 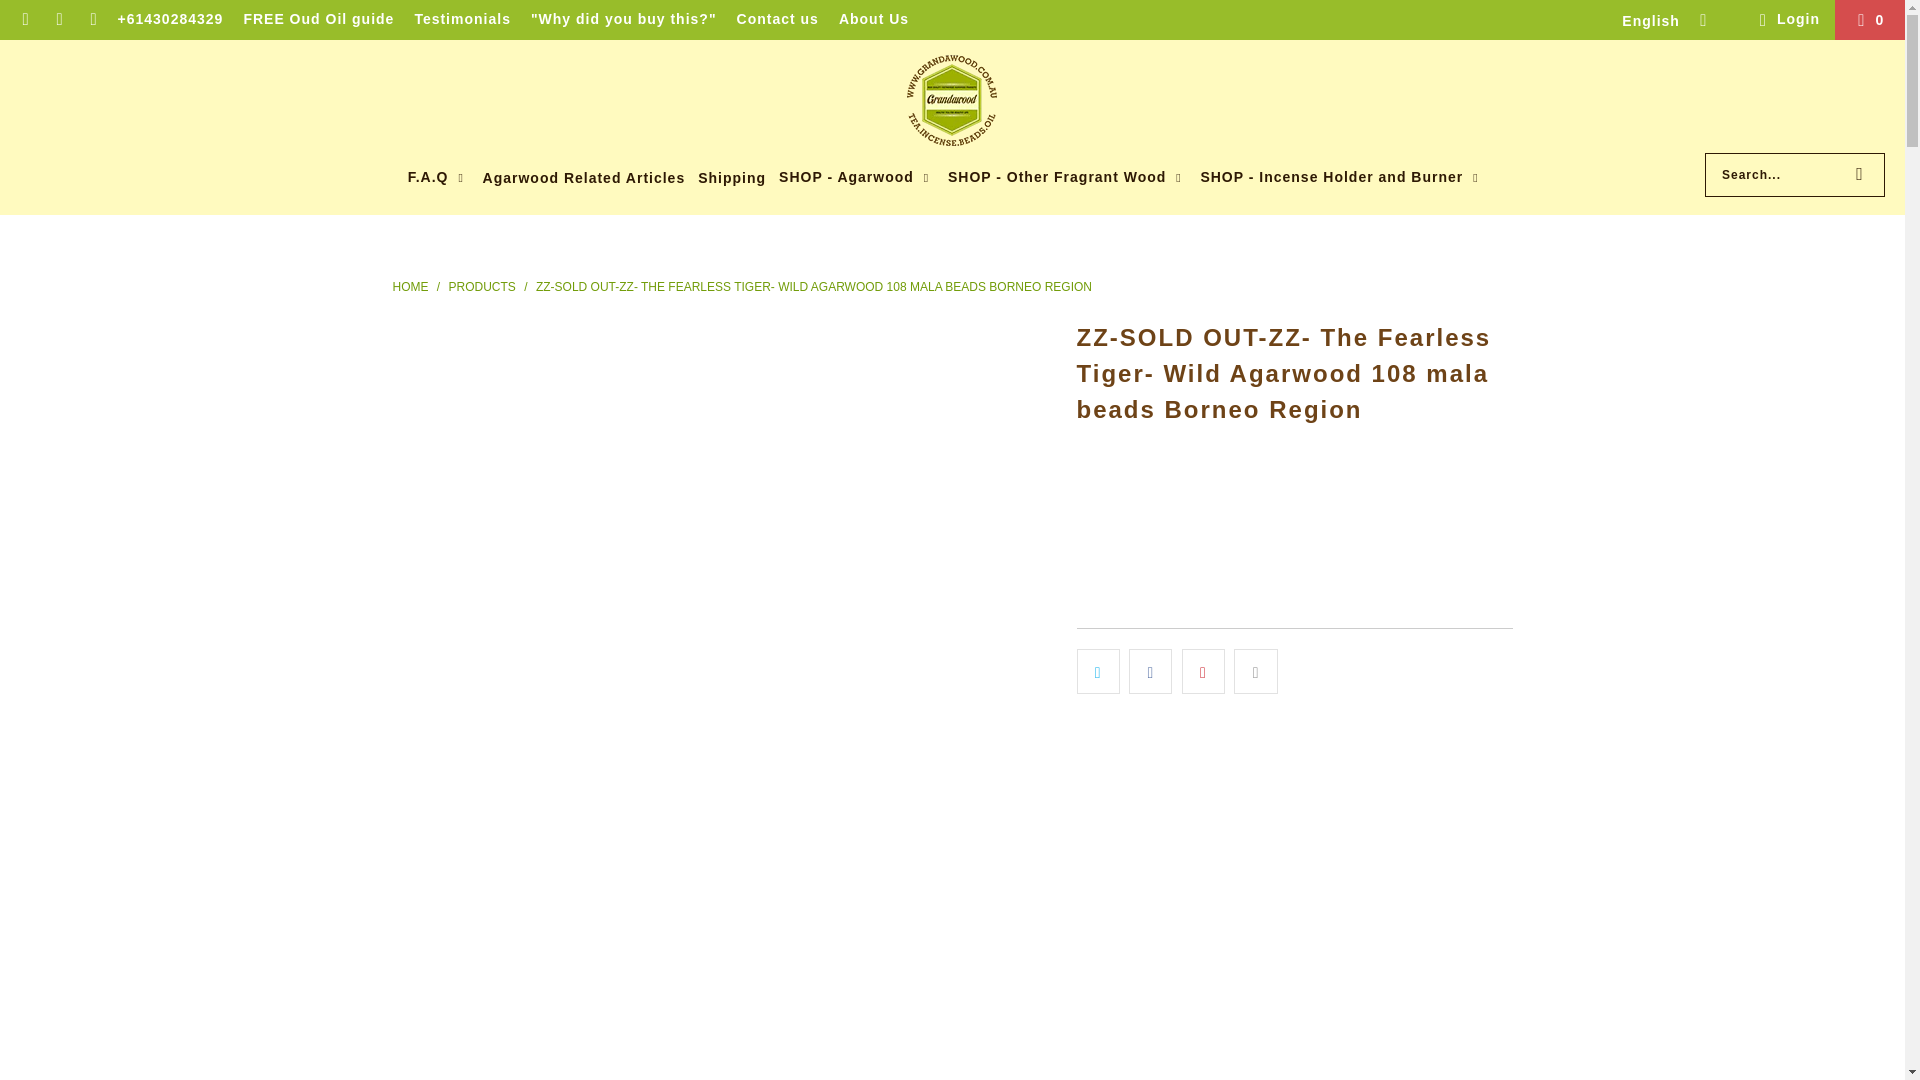 I want to click on Grandawood- Agarwood on Facebook, so click(x=59, y=20).